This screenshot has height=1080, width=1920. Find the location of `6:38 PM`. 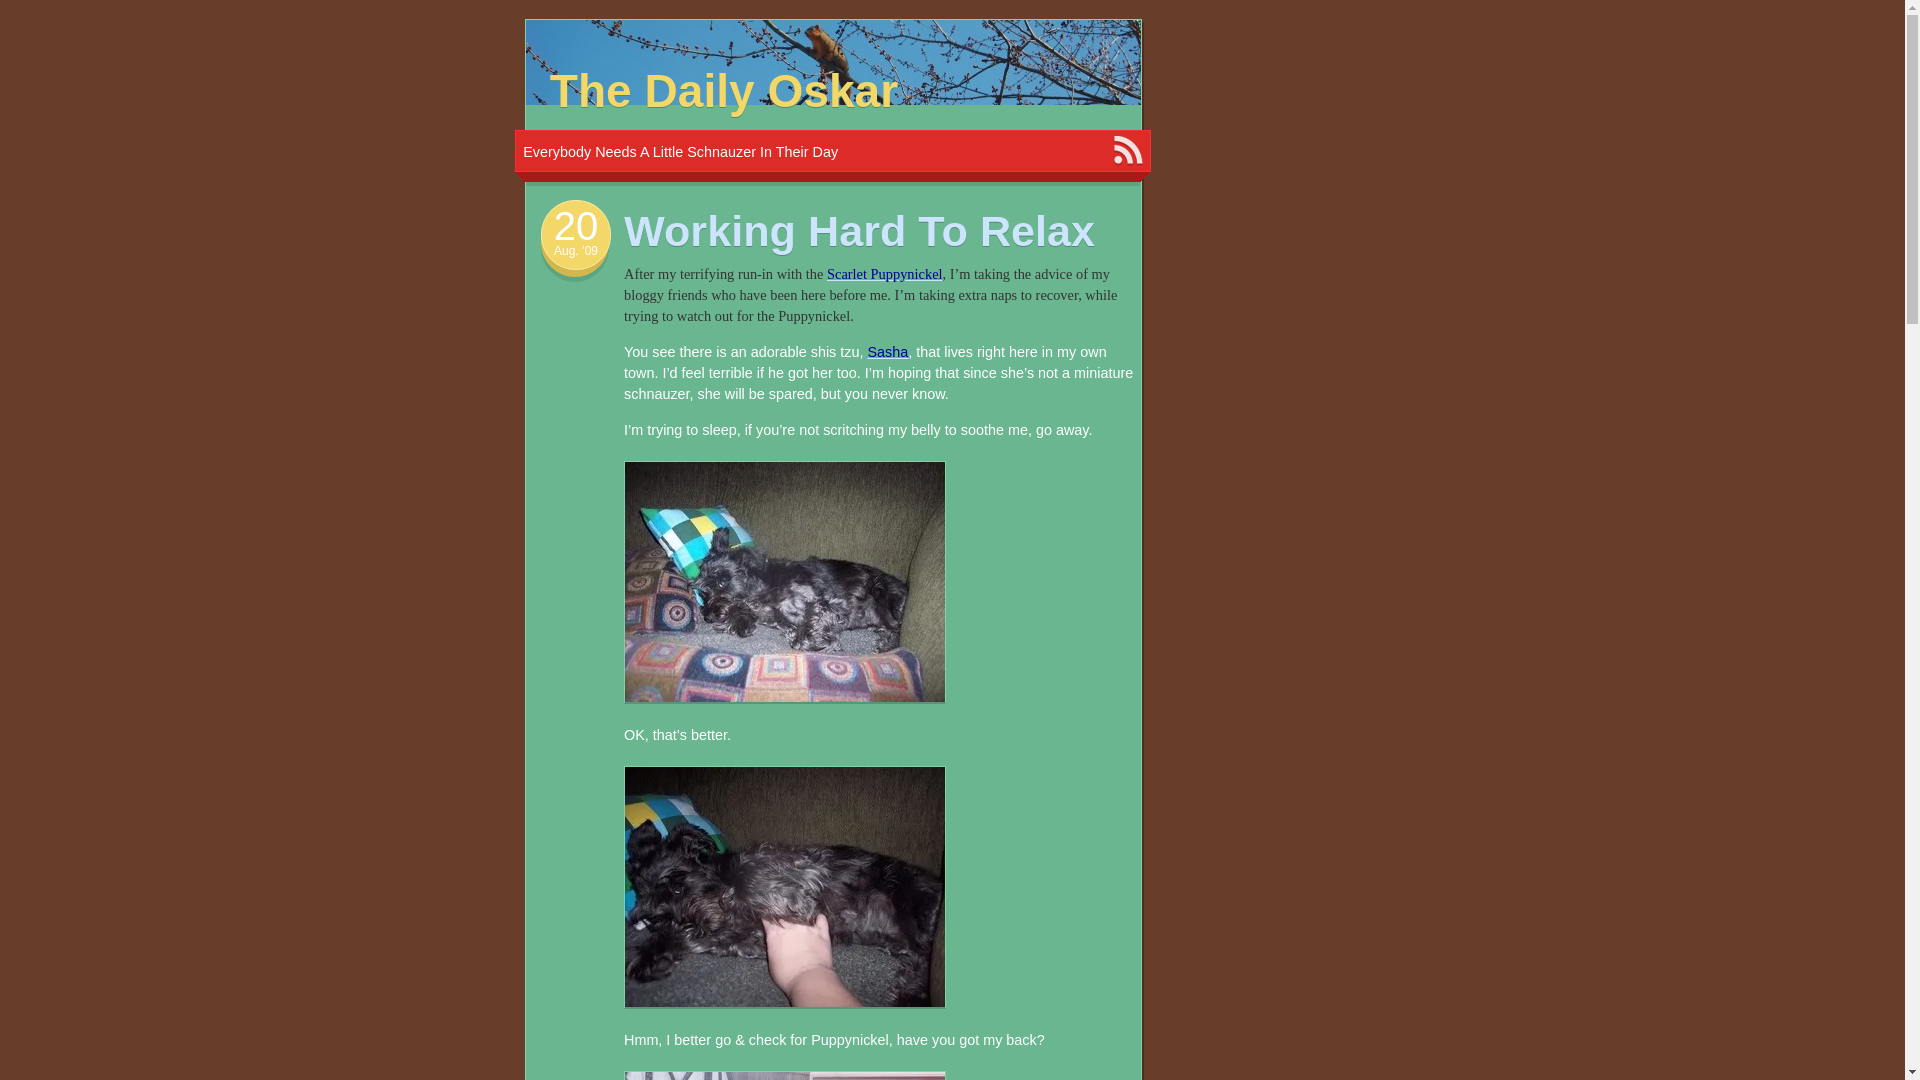

6:38 PM is located at coordinates (576, 251).